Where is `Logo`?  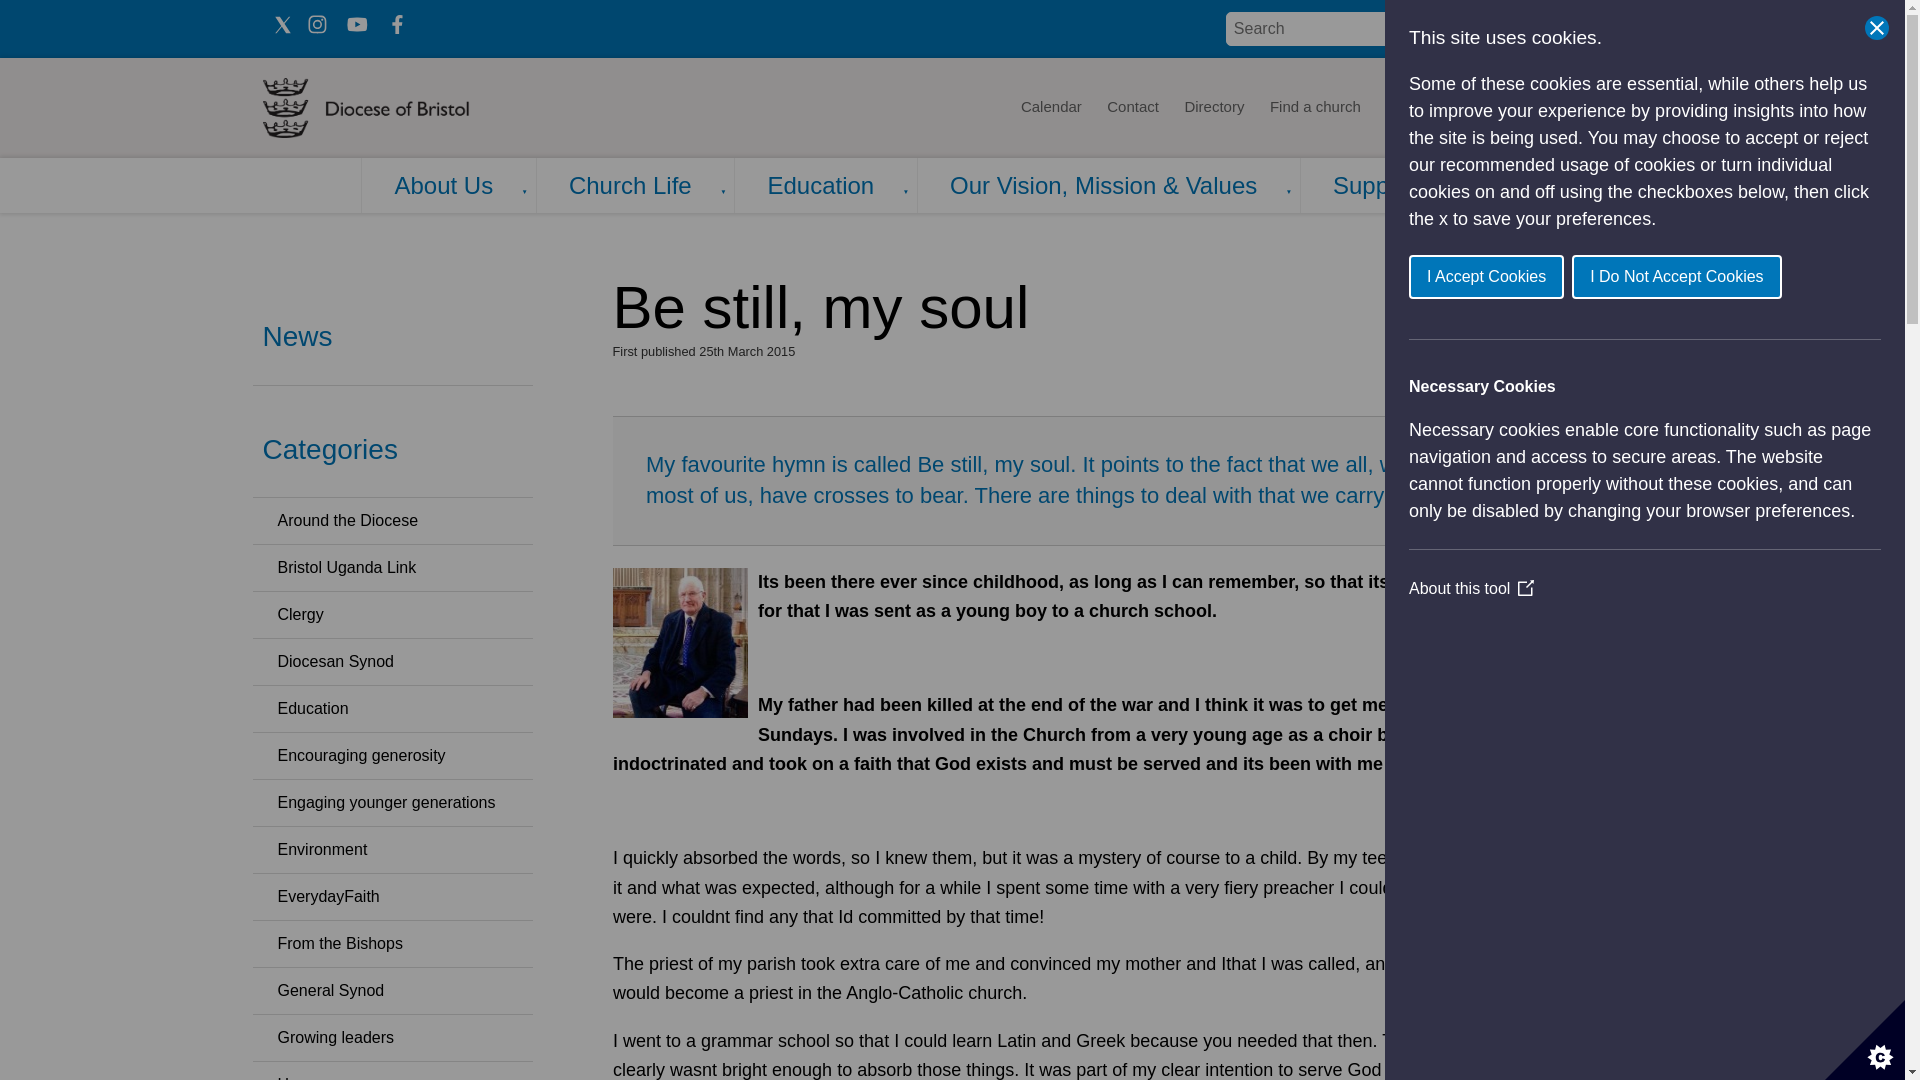 Logo is located at coordinates (426, 108).